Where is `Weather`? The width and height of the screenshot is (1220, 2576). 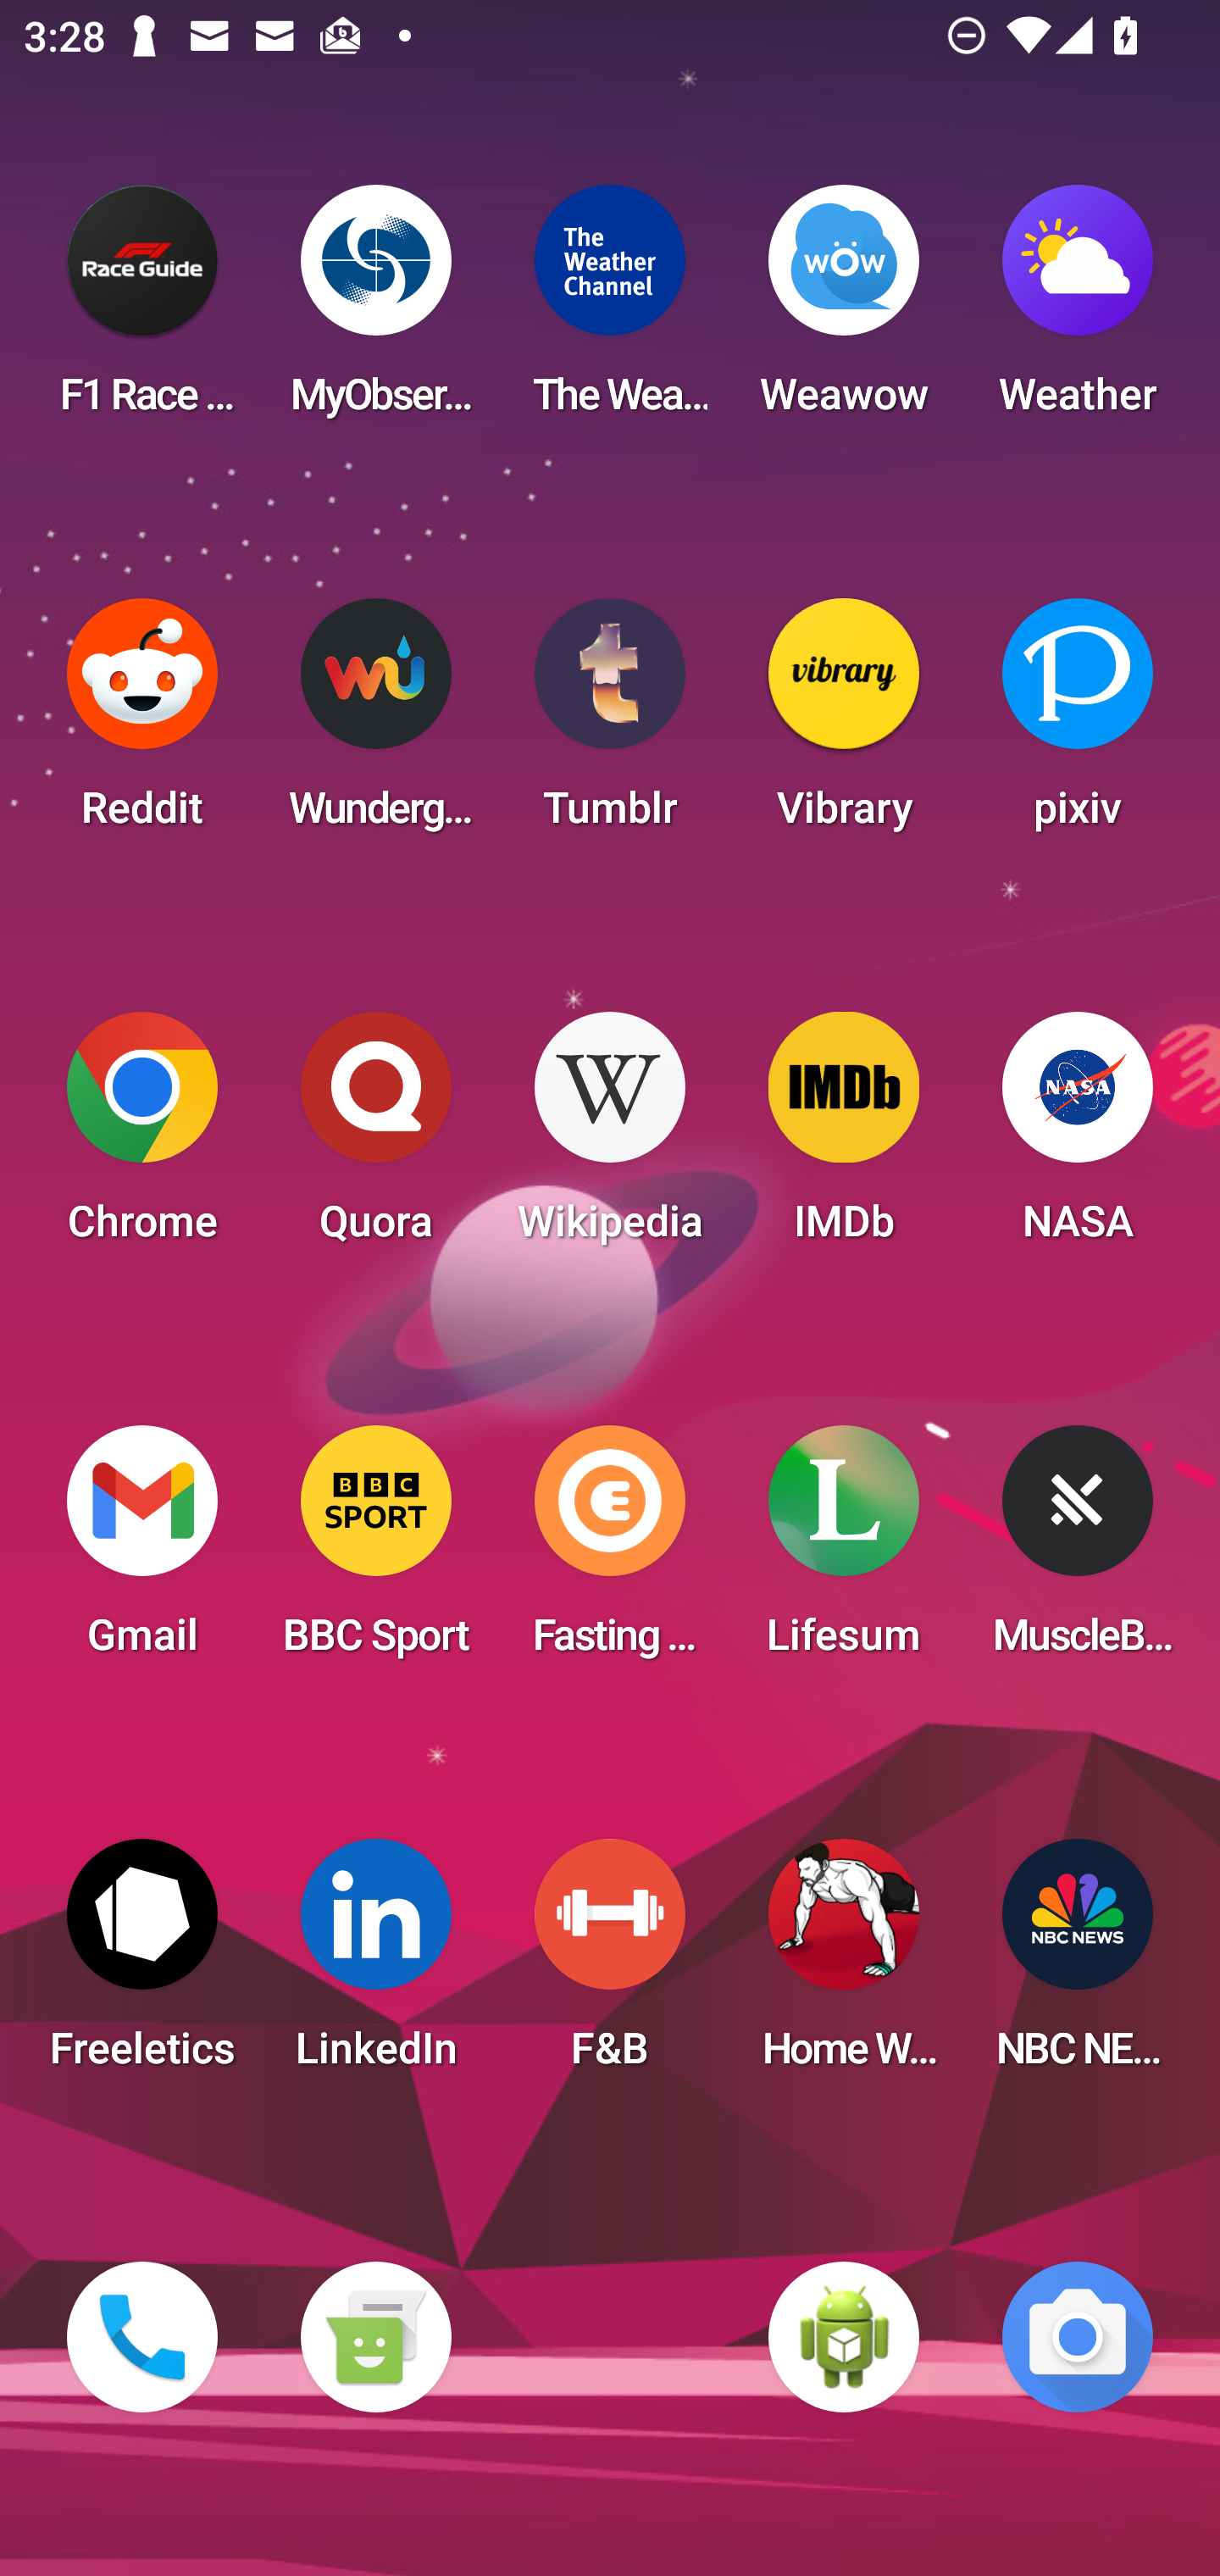
Weather is located at coordinates (1078, 310).